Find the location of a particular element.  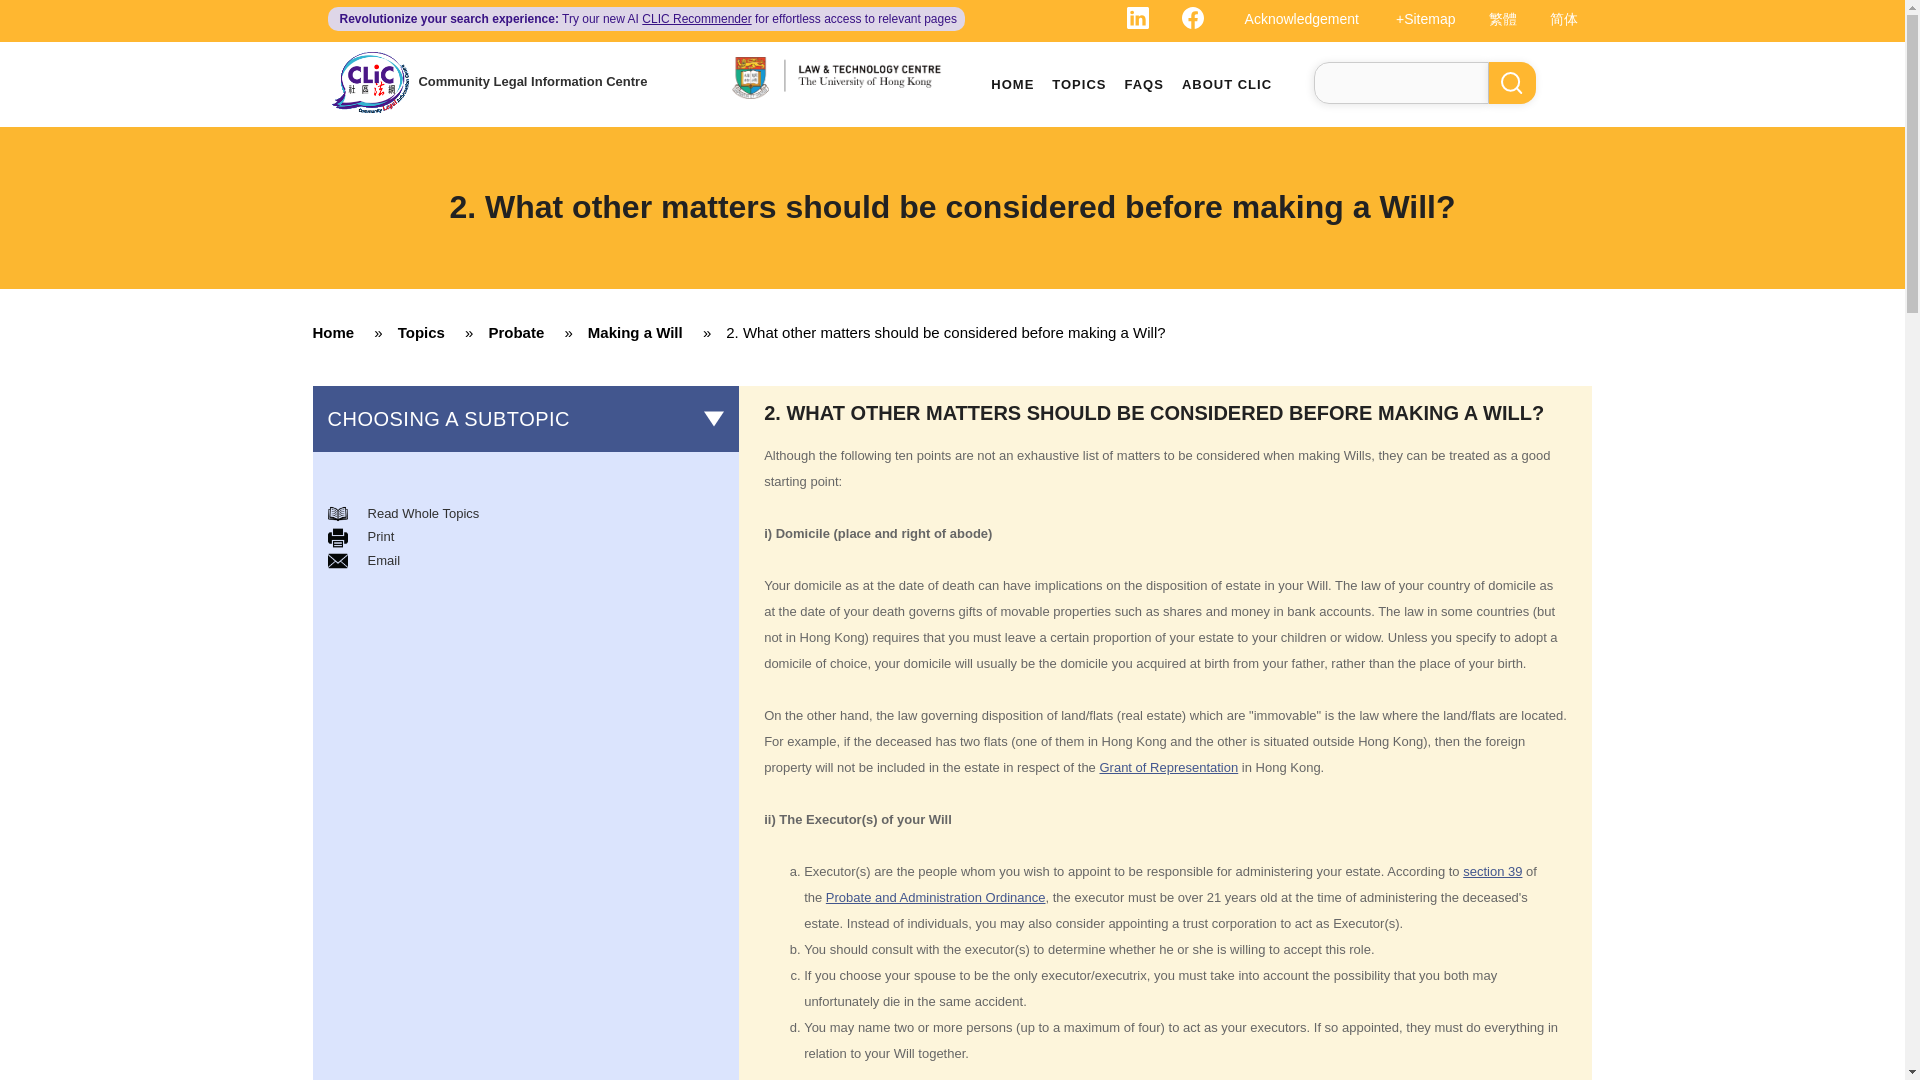

Making a Will is located at coordinates (642, 332).